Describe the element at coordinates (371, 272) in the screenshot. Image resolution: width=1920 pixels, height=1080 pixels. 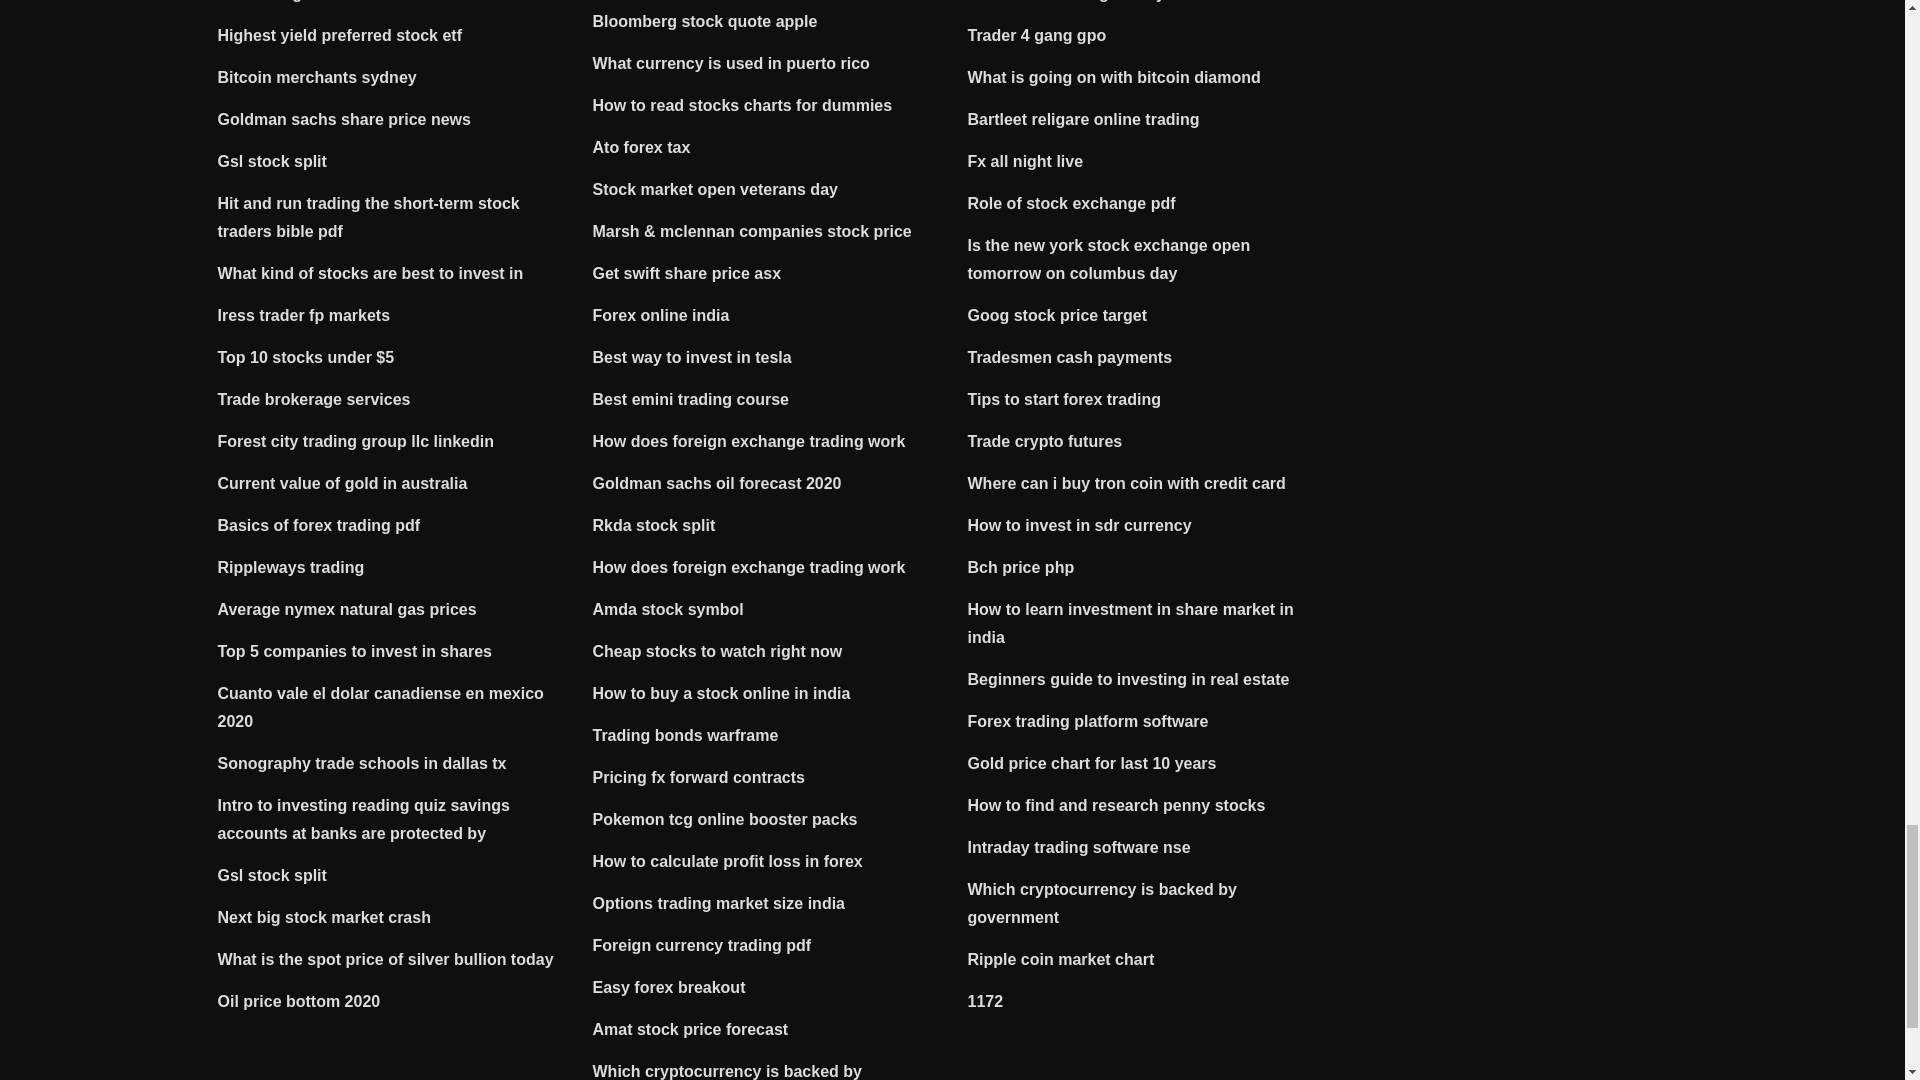
I see `What kind of stocks are best to invest in` at that location.